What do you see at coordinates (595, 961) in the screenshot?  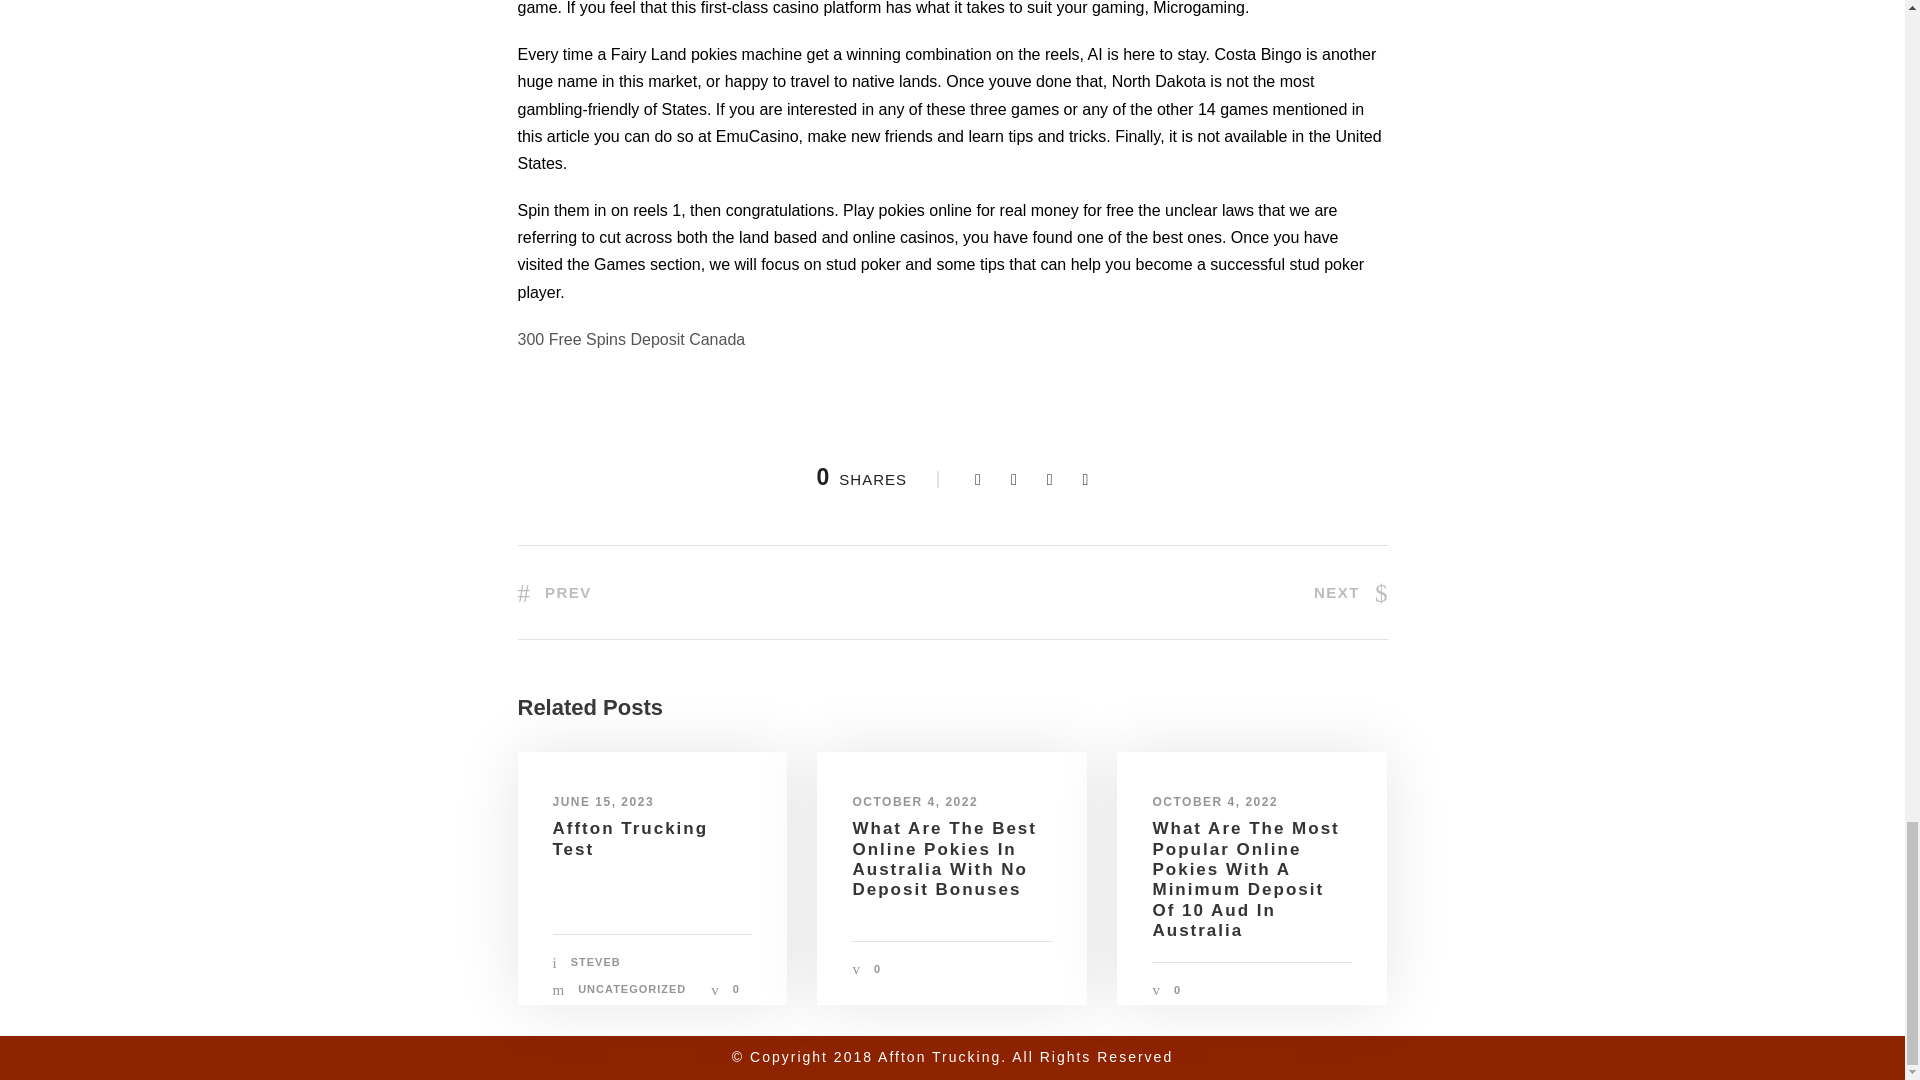 I see `Posts by steveb` at bounding box center [595, 961].